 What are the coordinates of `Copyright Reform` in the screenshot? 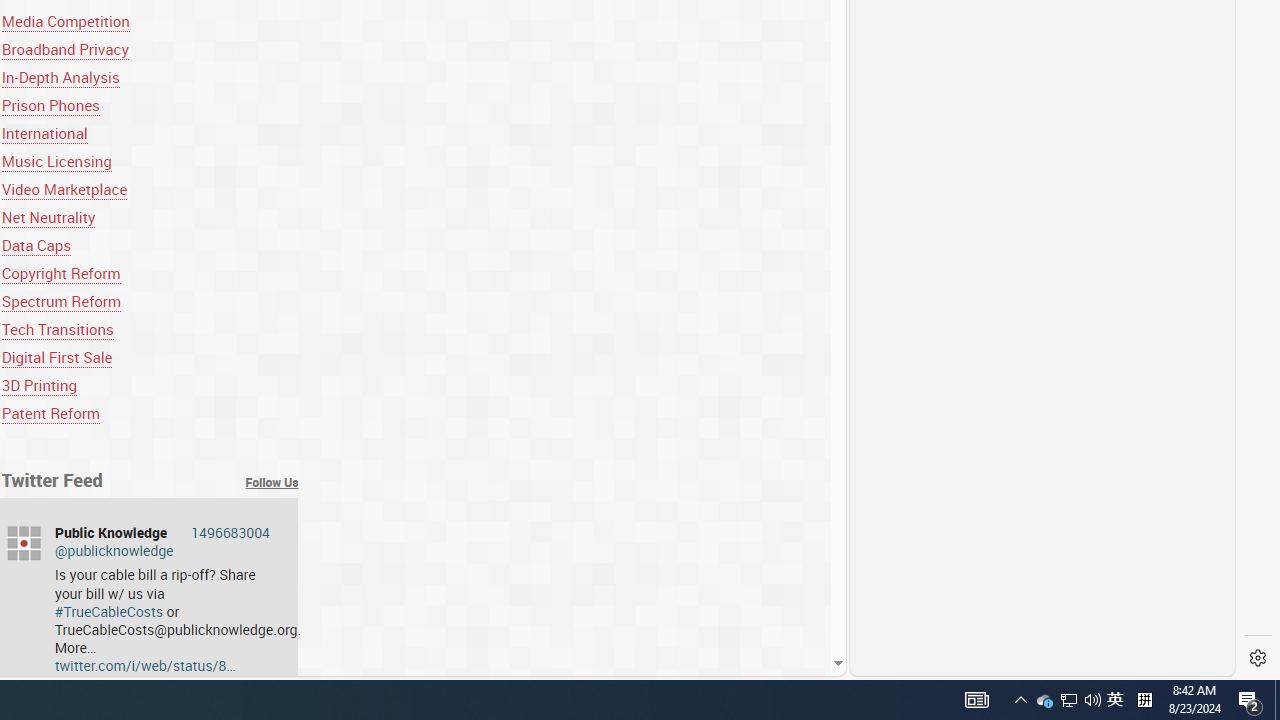 It's located at (61, 272).